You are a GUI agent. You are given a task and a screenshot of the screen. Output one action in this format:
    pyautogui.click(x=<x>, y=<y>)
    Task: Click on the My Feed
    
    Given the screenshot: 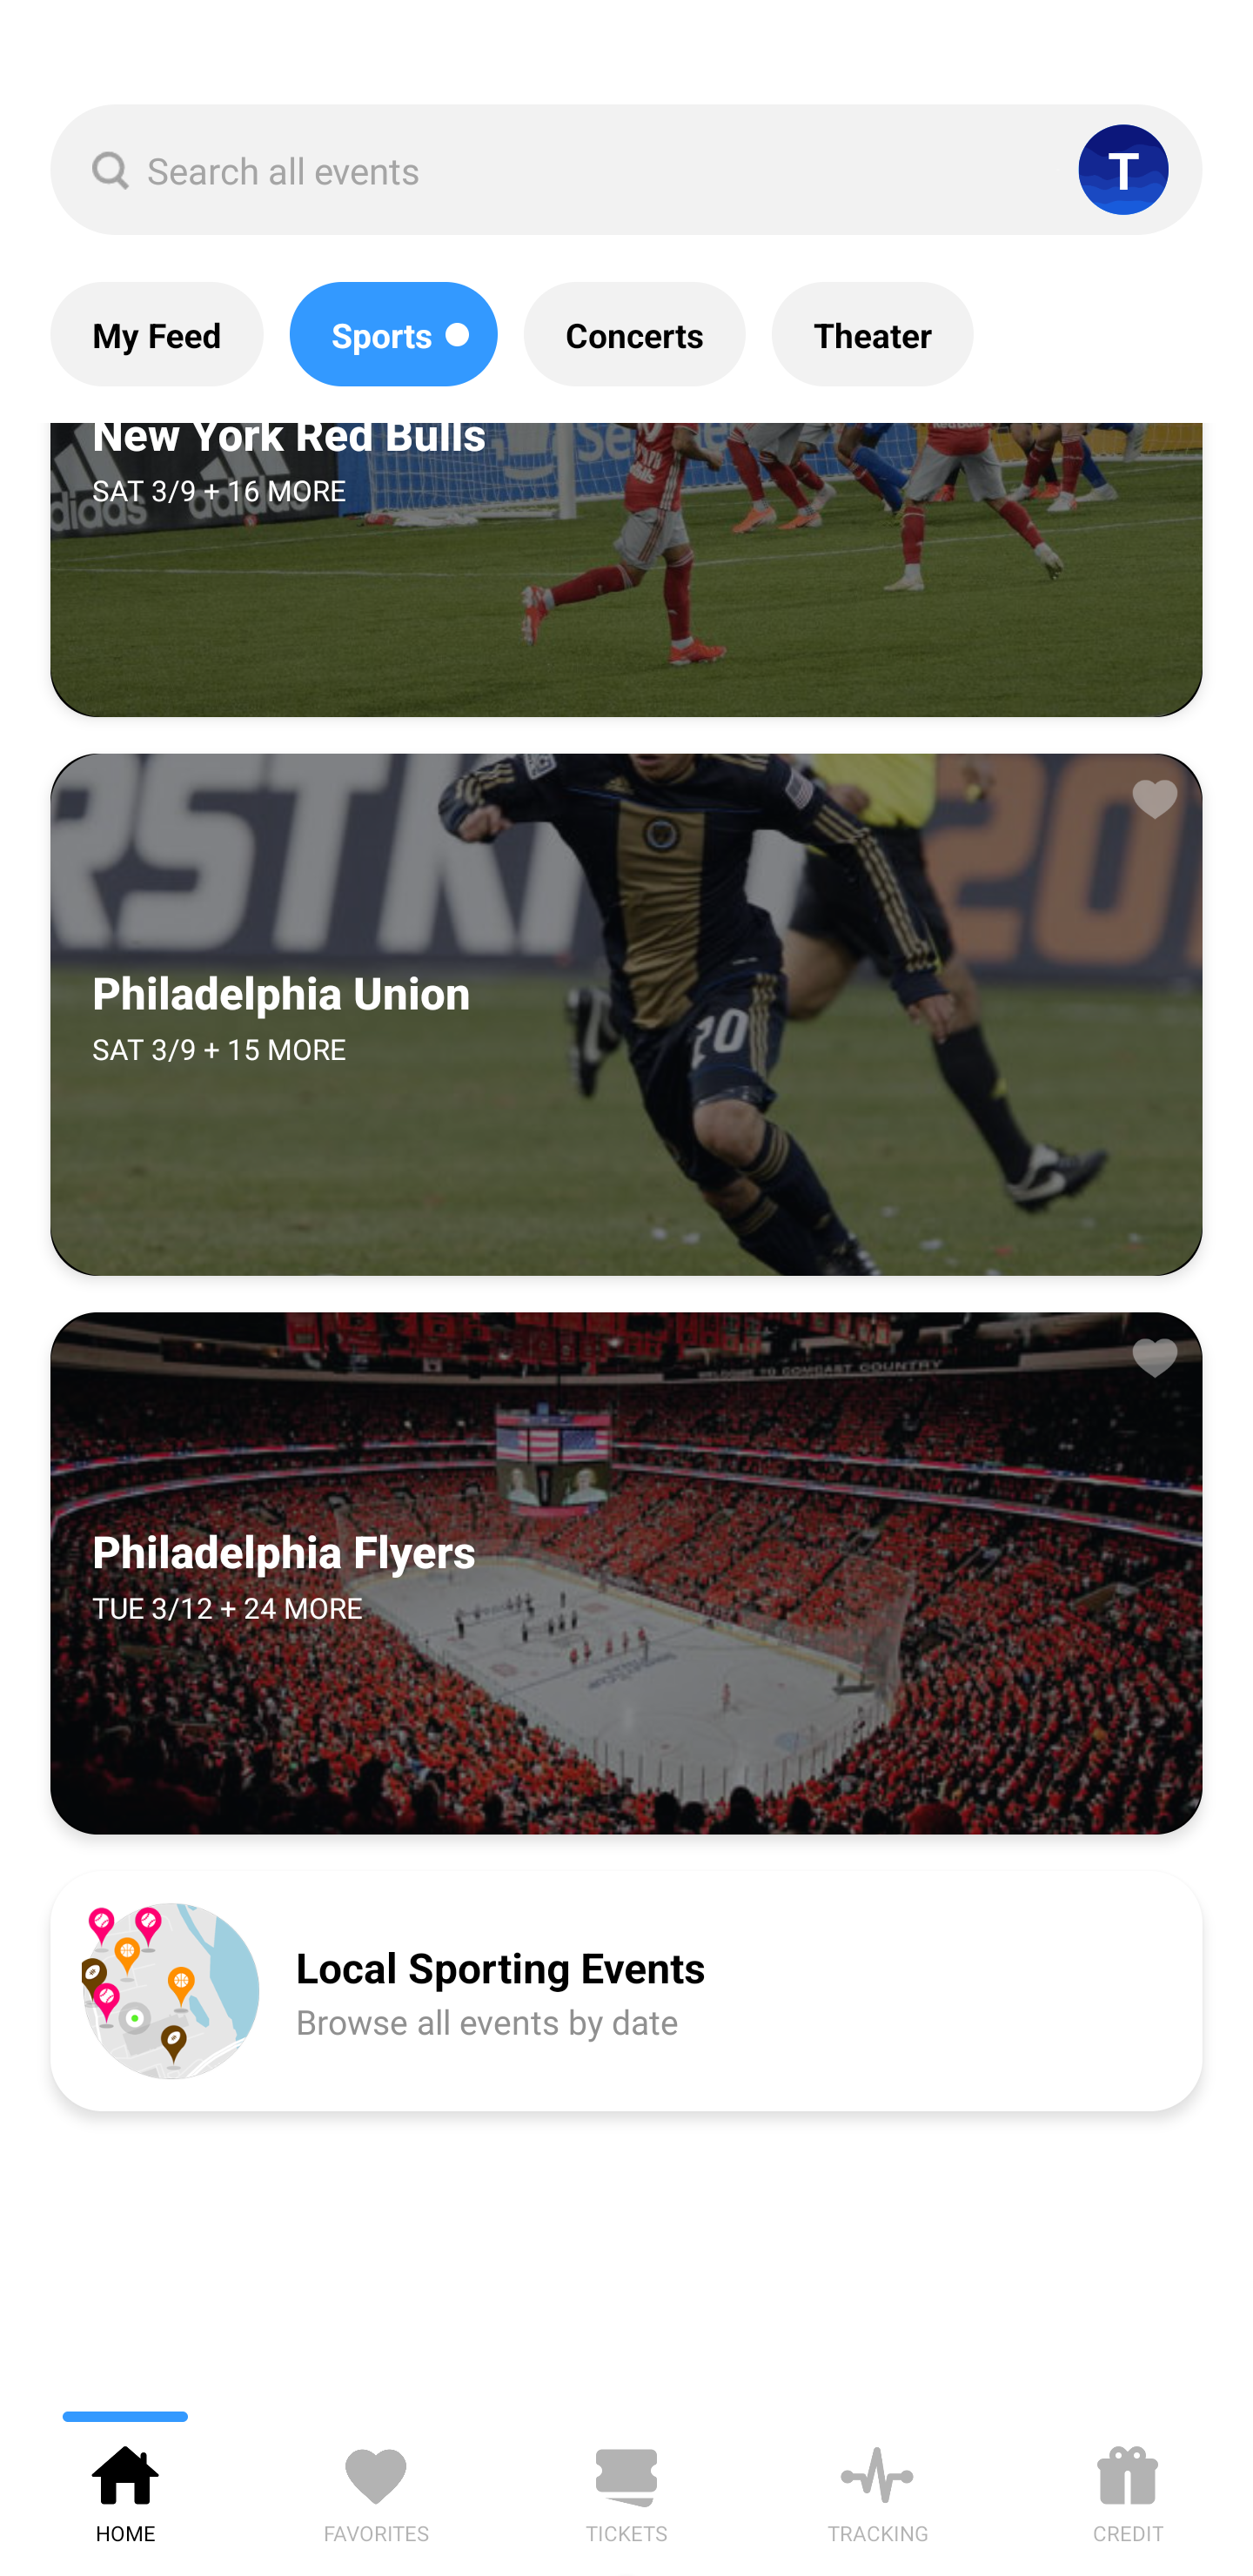 What is the action you would take?
    pyautogui.click(x=157, y=333)
    